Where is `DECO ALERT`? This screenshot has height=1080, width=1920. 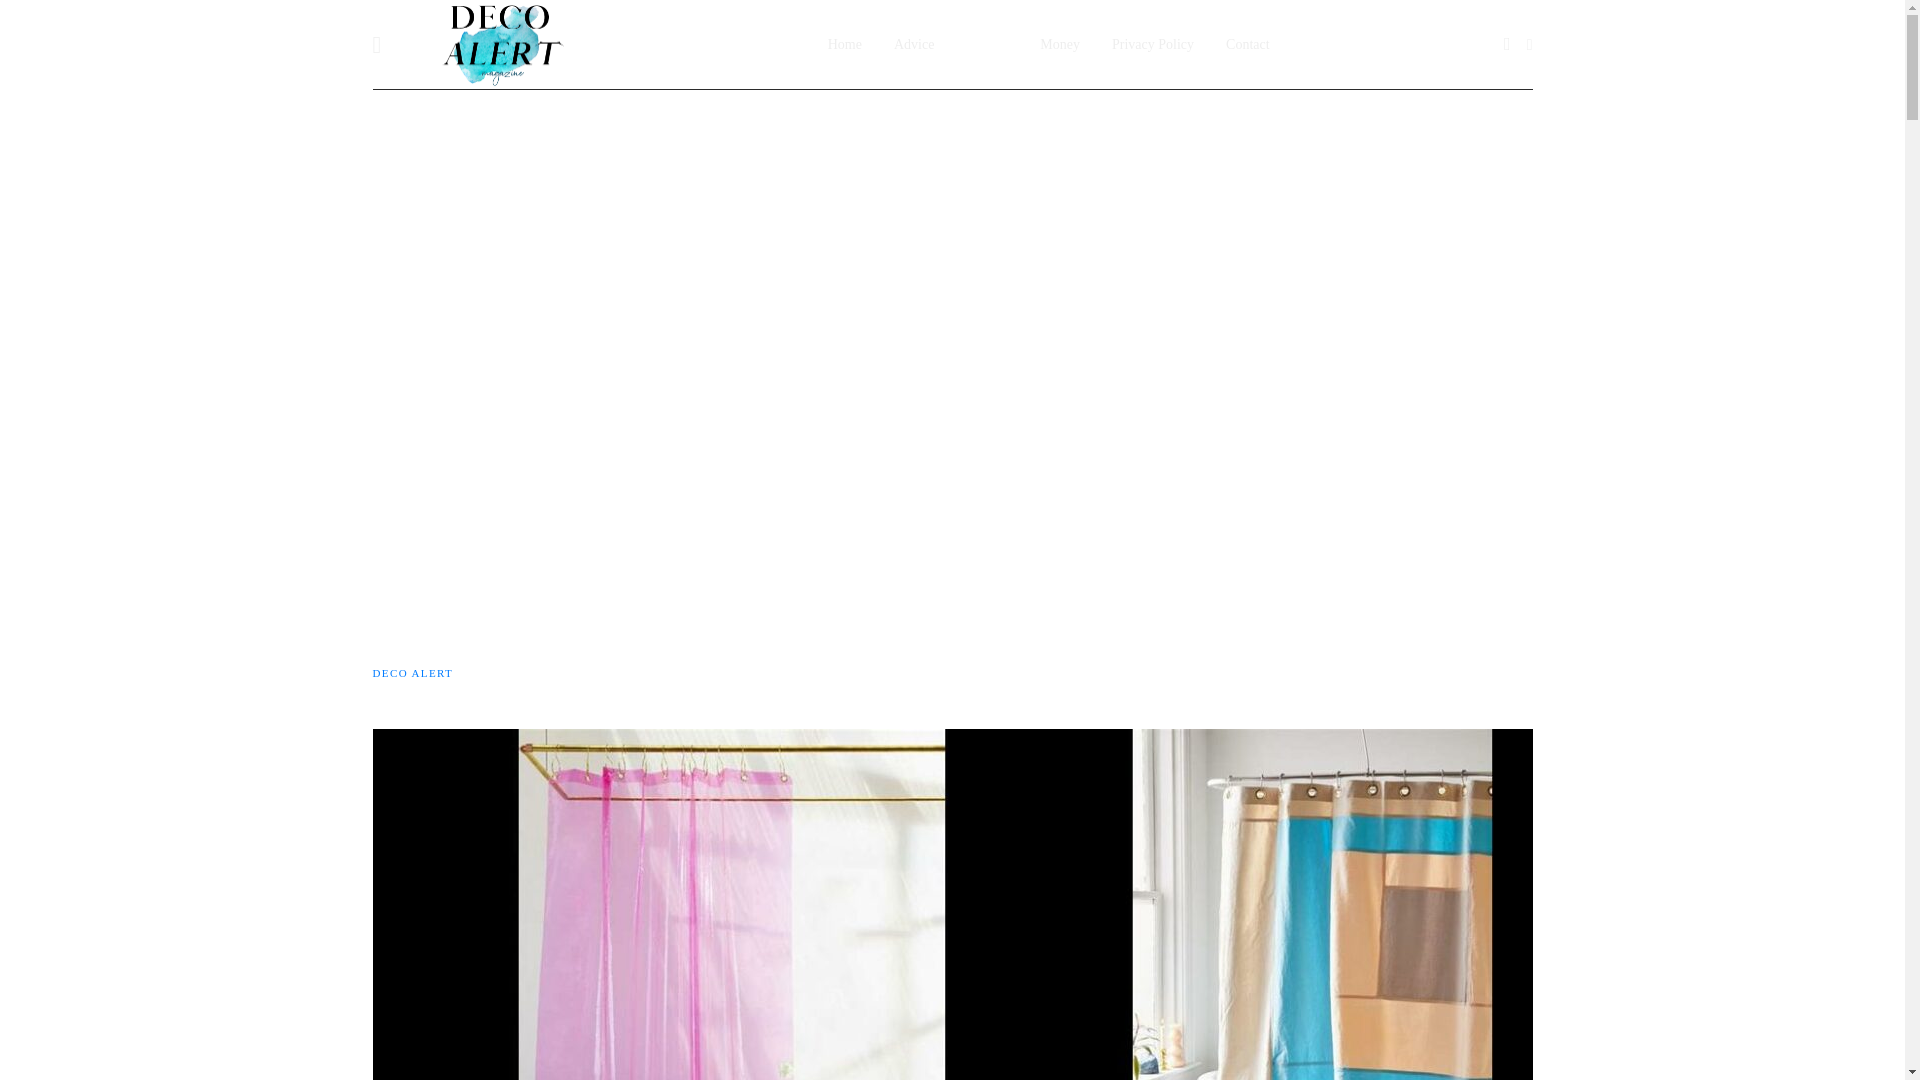 DECO ALERT is located at coordinates (412, 672).